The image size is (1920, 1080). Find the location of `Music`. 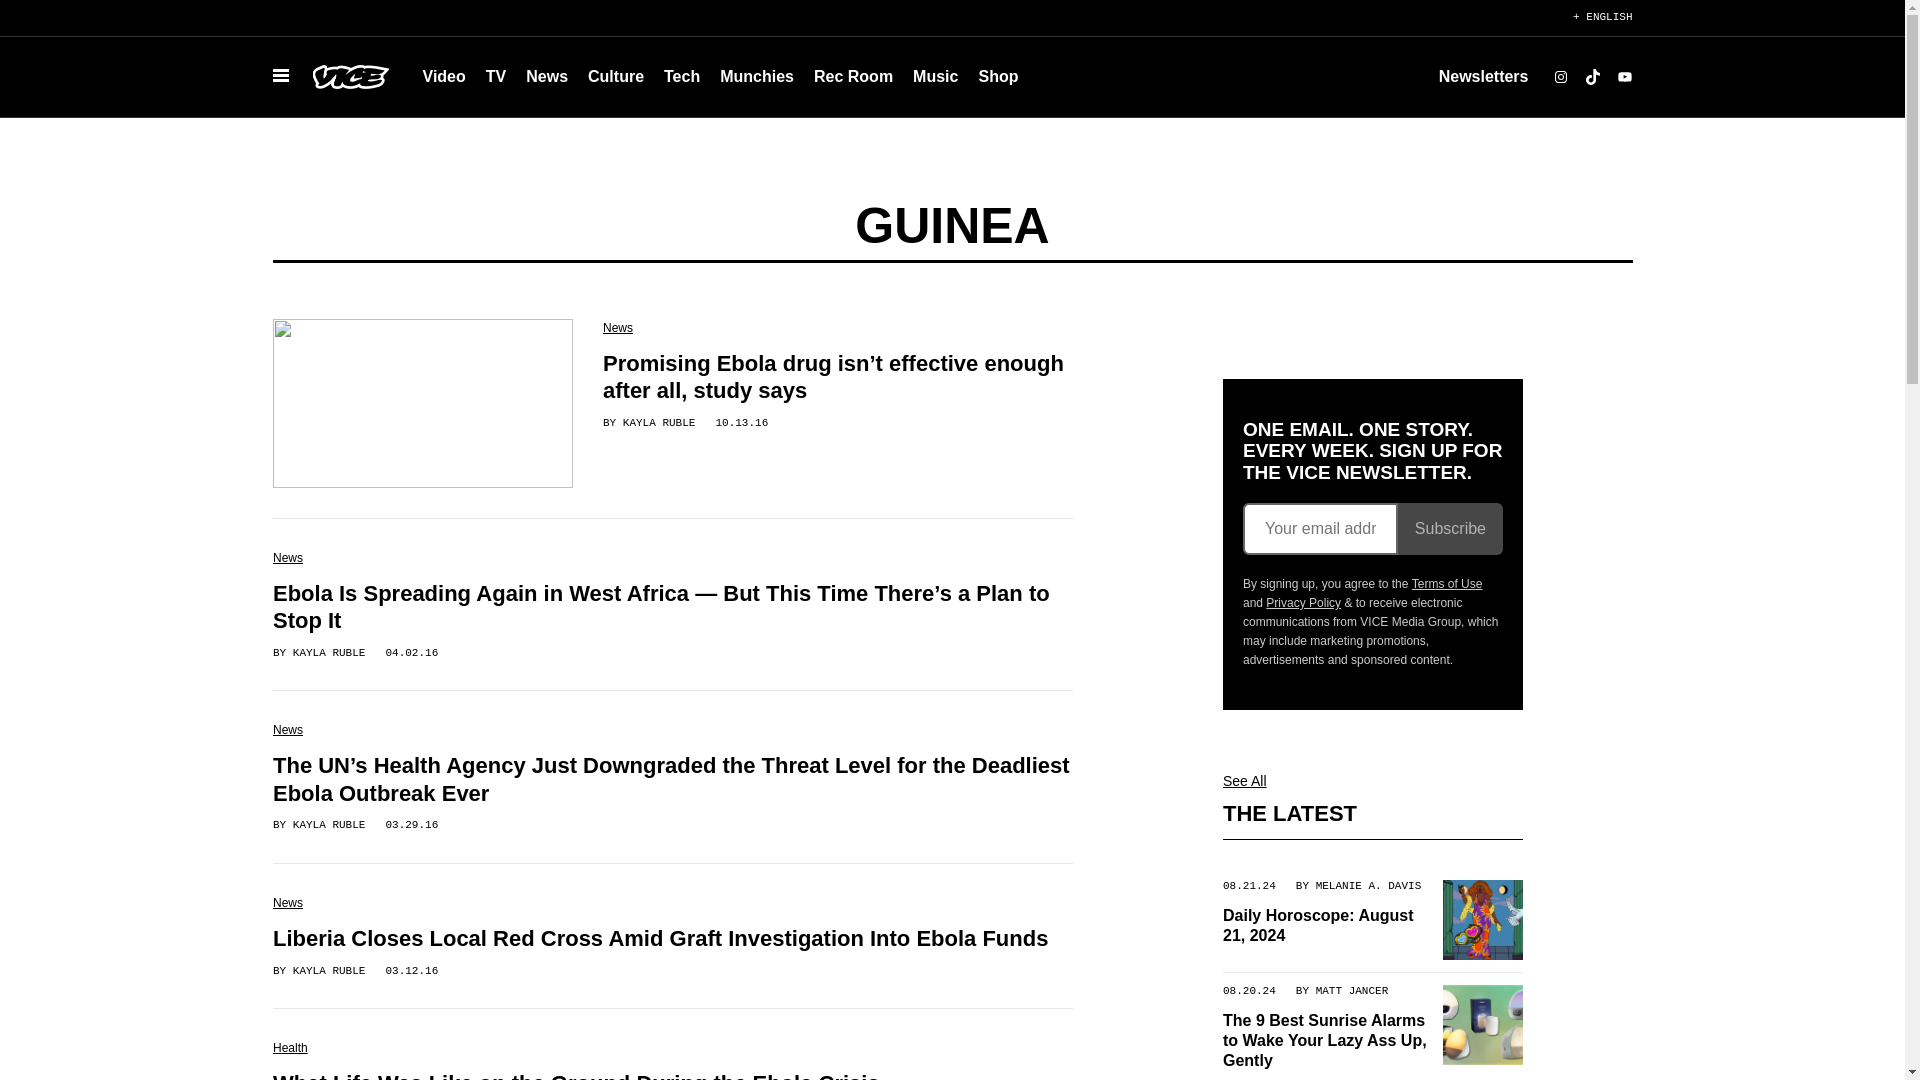

Music is located at coordinates (934, 76).